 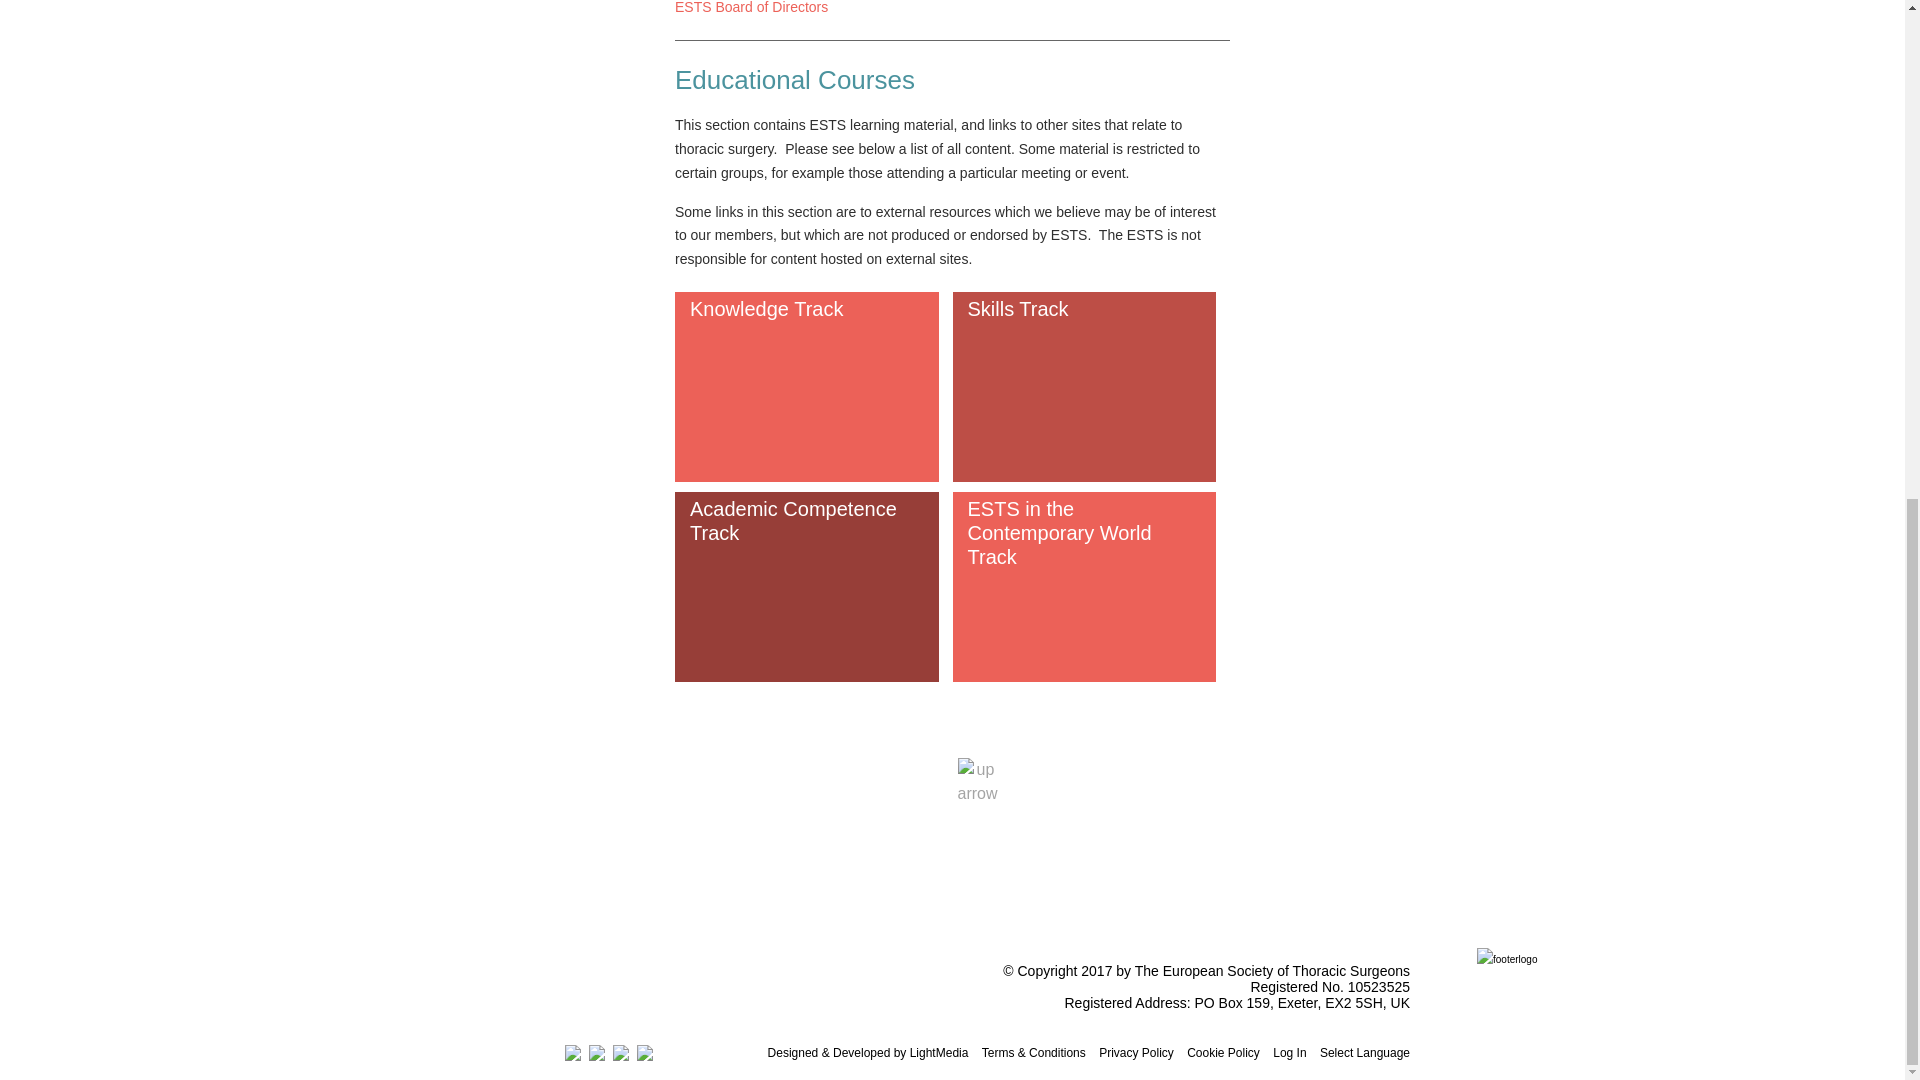 What do you see at coordinates (572, 1052) in the screenshot?
I see `Twitter` at bounding box center [572, 1052].